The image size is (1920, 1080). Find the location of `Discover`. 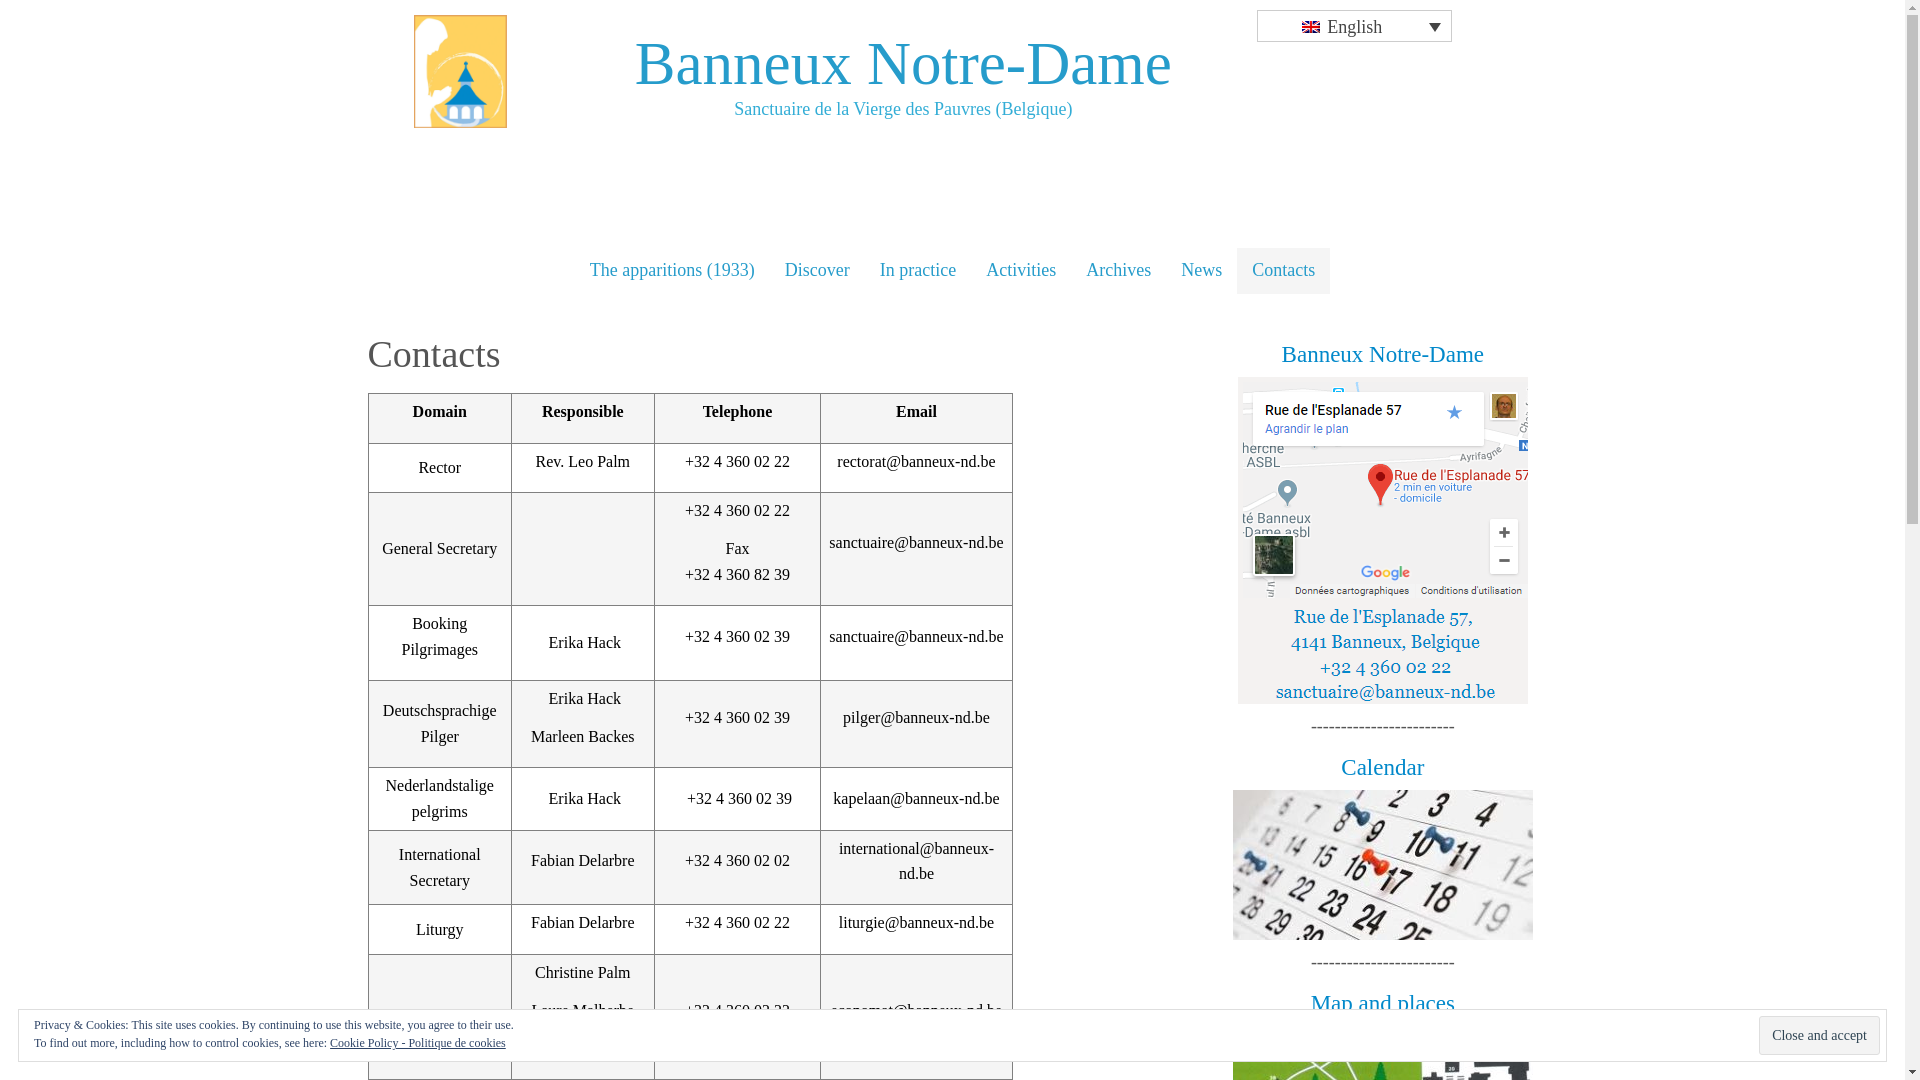

Discover is located at coordinates (818, 271).